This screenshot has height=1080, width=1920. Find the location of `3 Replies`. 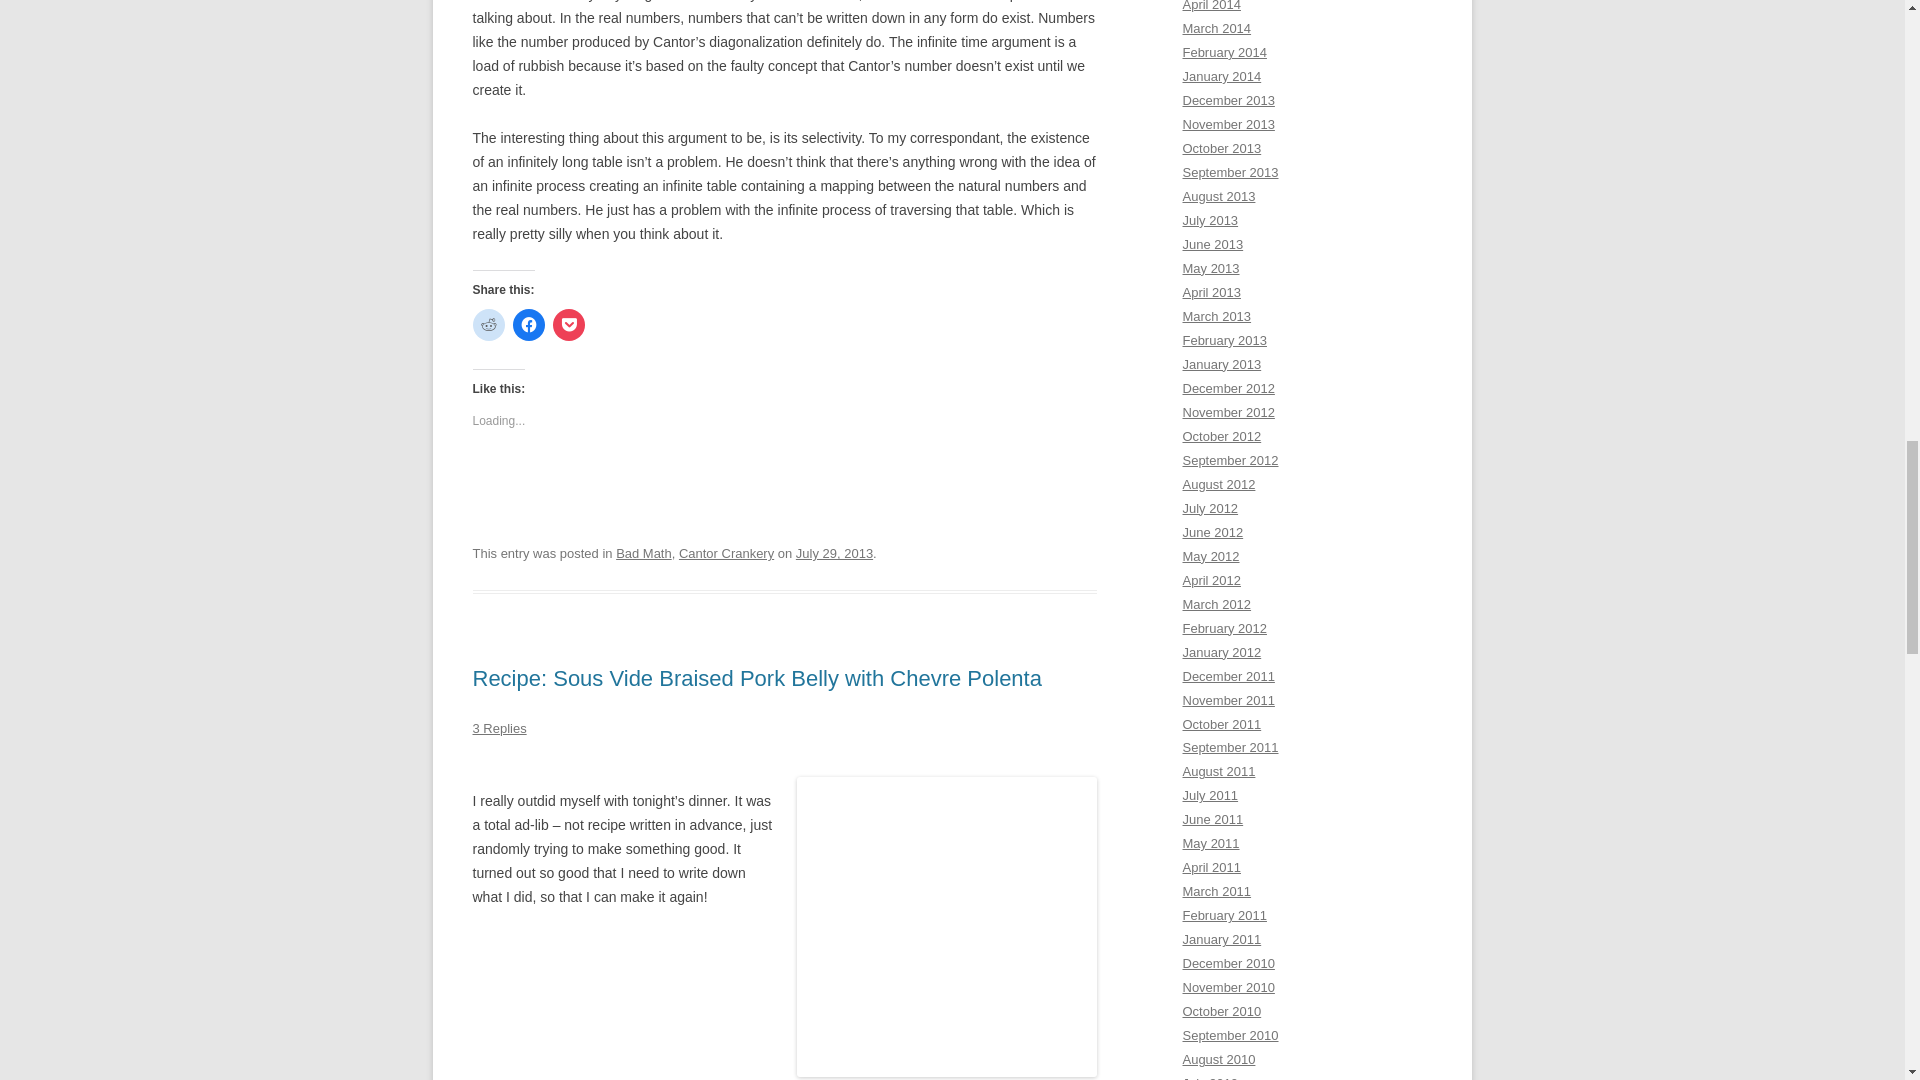

3 Replies is located at coordinates (499, 728).